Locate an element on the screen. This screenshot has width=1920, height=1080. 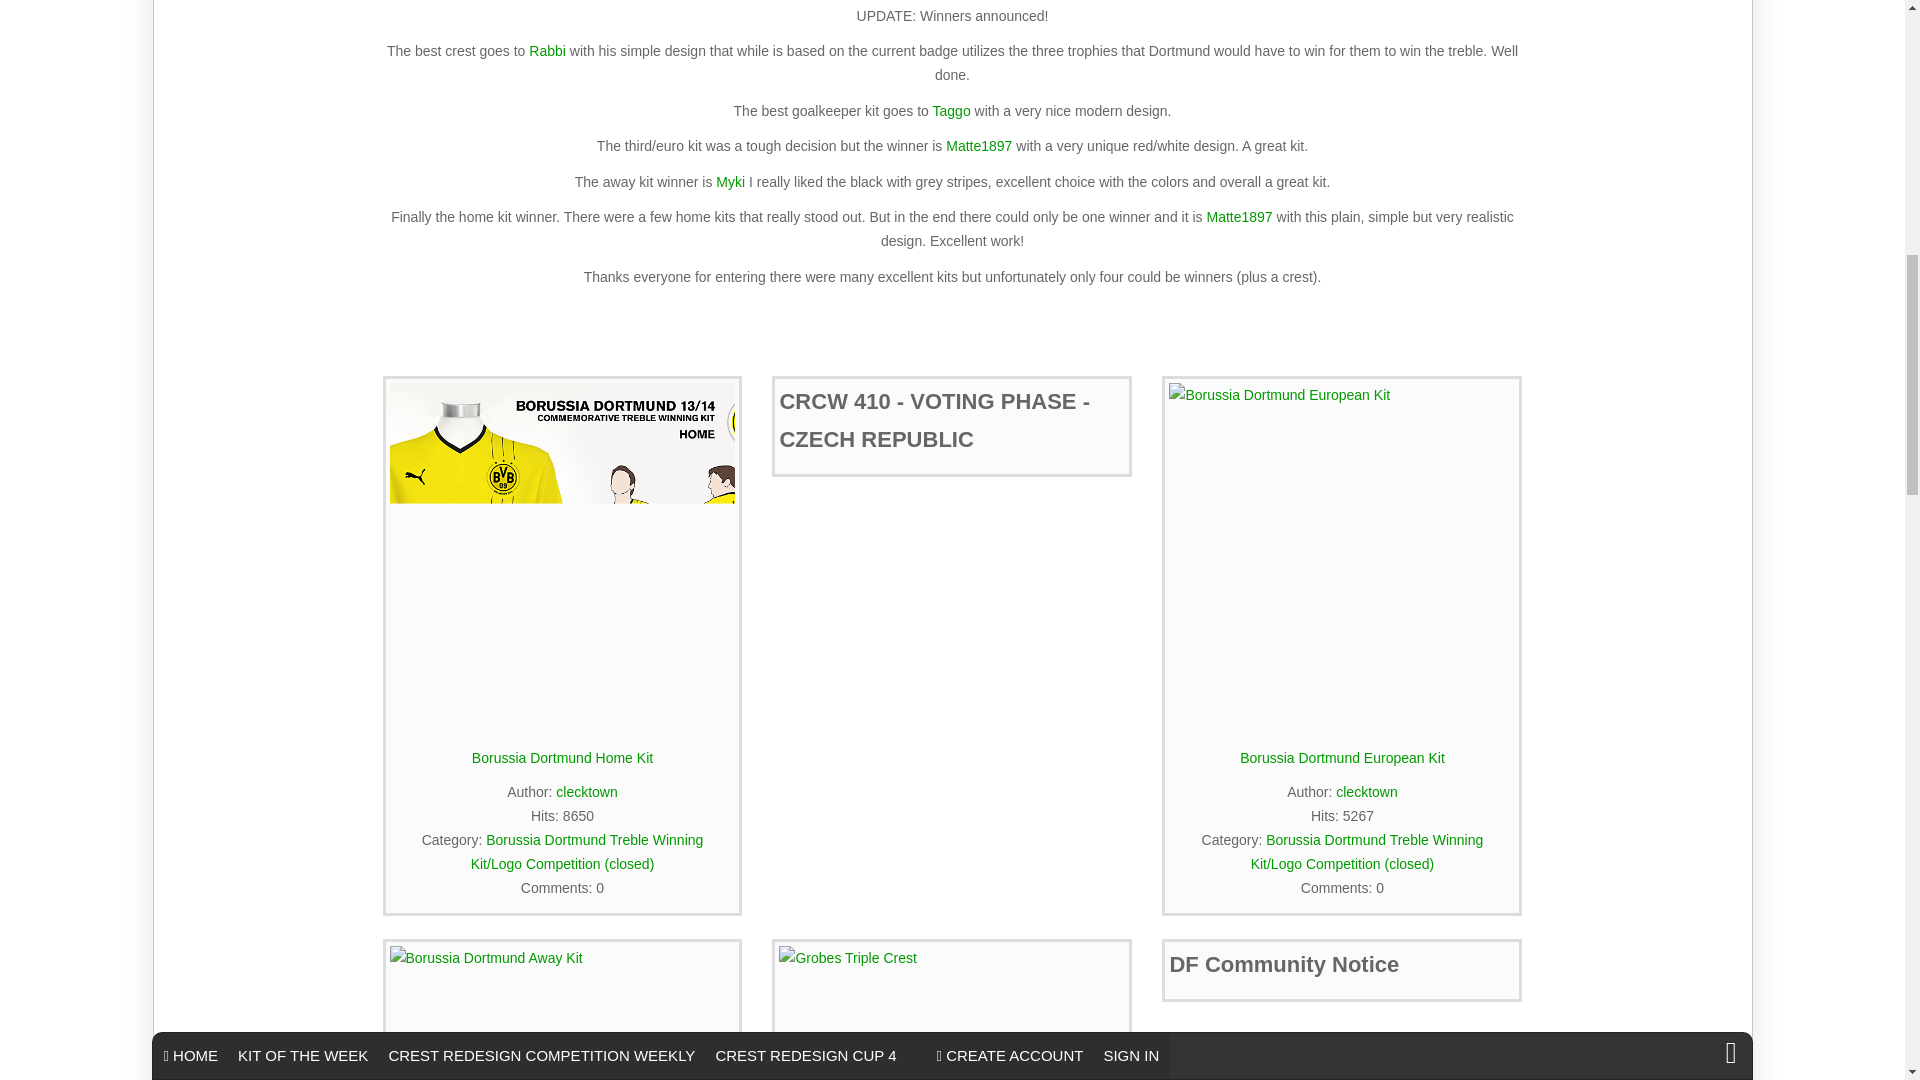
Matte1897 is located at coordinates (1238, 216).